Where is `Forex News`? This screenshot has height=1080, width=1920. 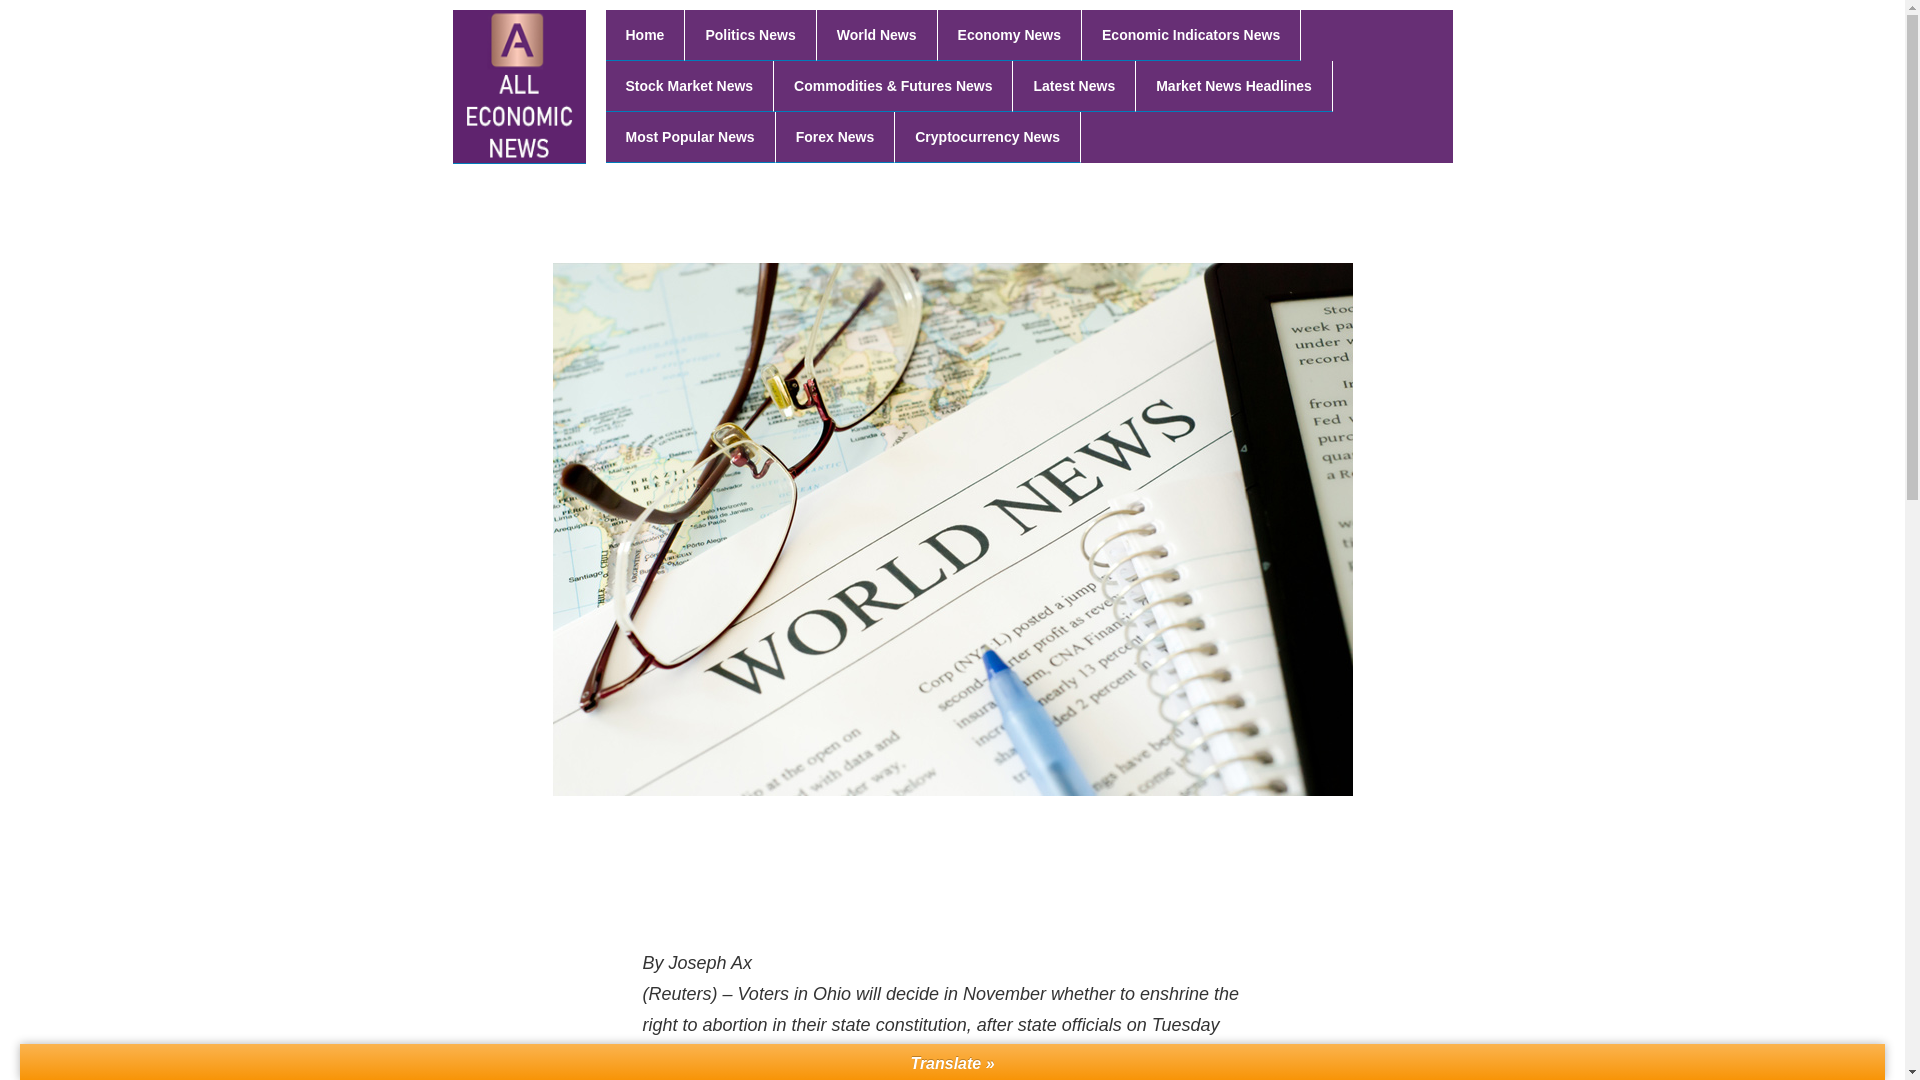 Forex News is located at coordinates (836, 138).